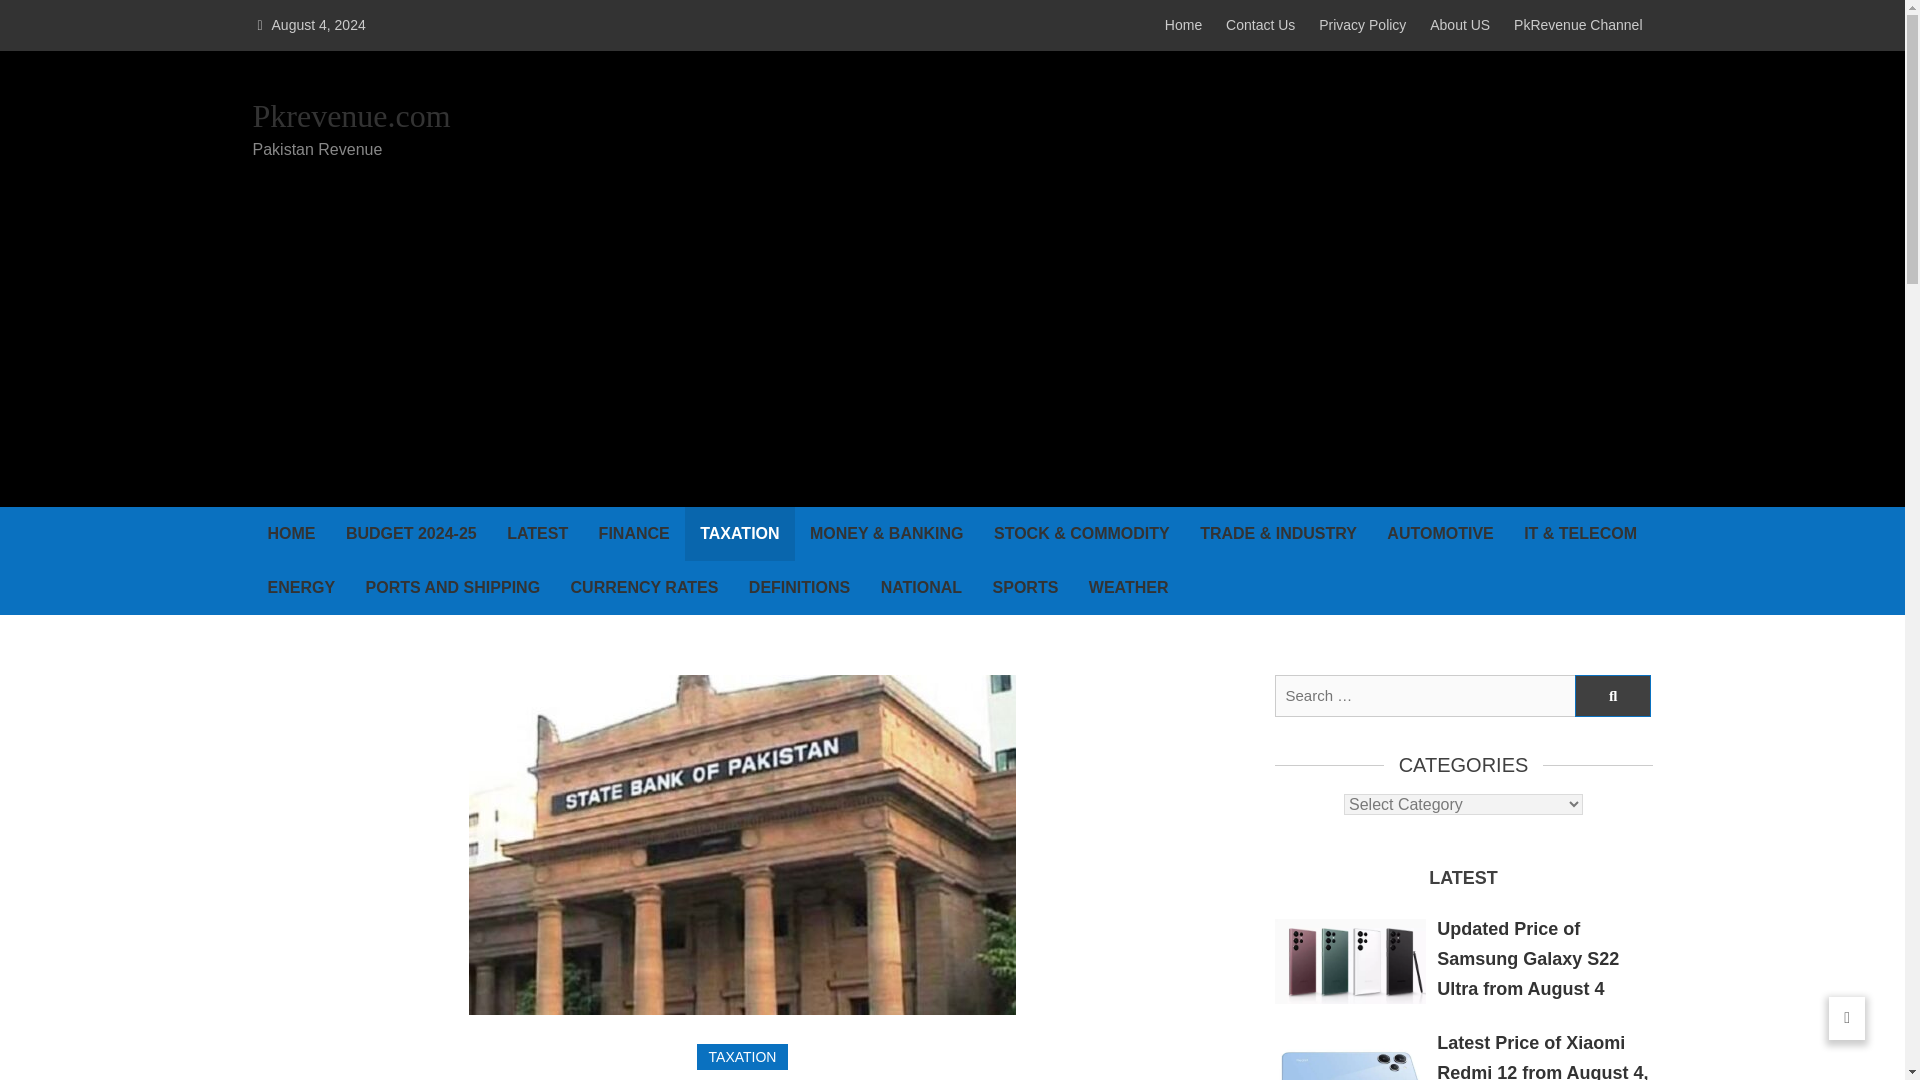  I want to click on DEFINITIONS, so click(799, 587).